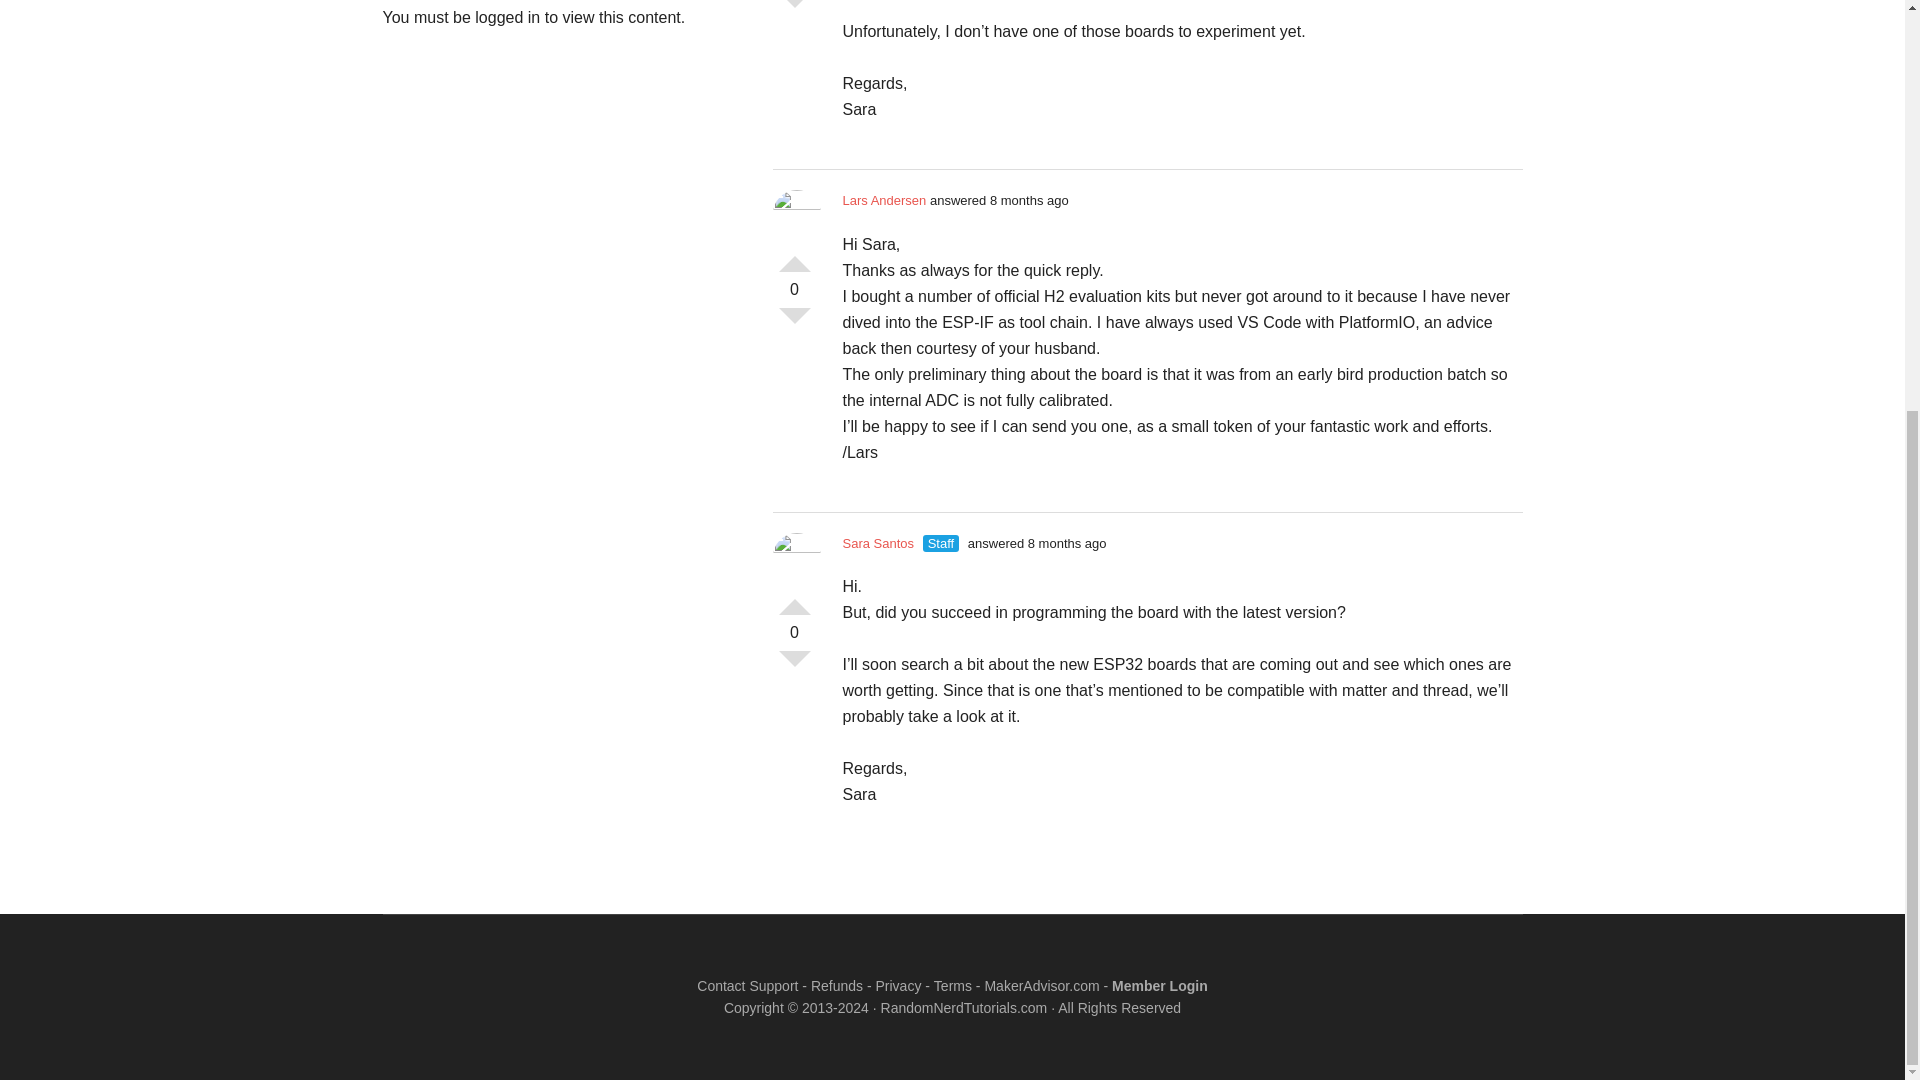 The image size is (1920, 1080). What do you see at coordinates (1159, 986) in the screenshot?
I see `Member Login` at bounding box center [1159, 986].